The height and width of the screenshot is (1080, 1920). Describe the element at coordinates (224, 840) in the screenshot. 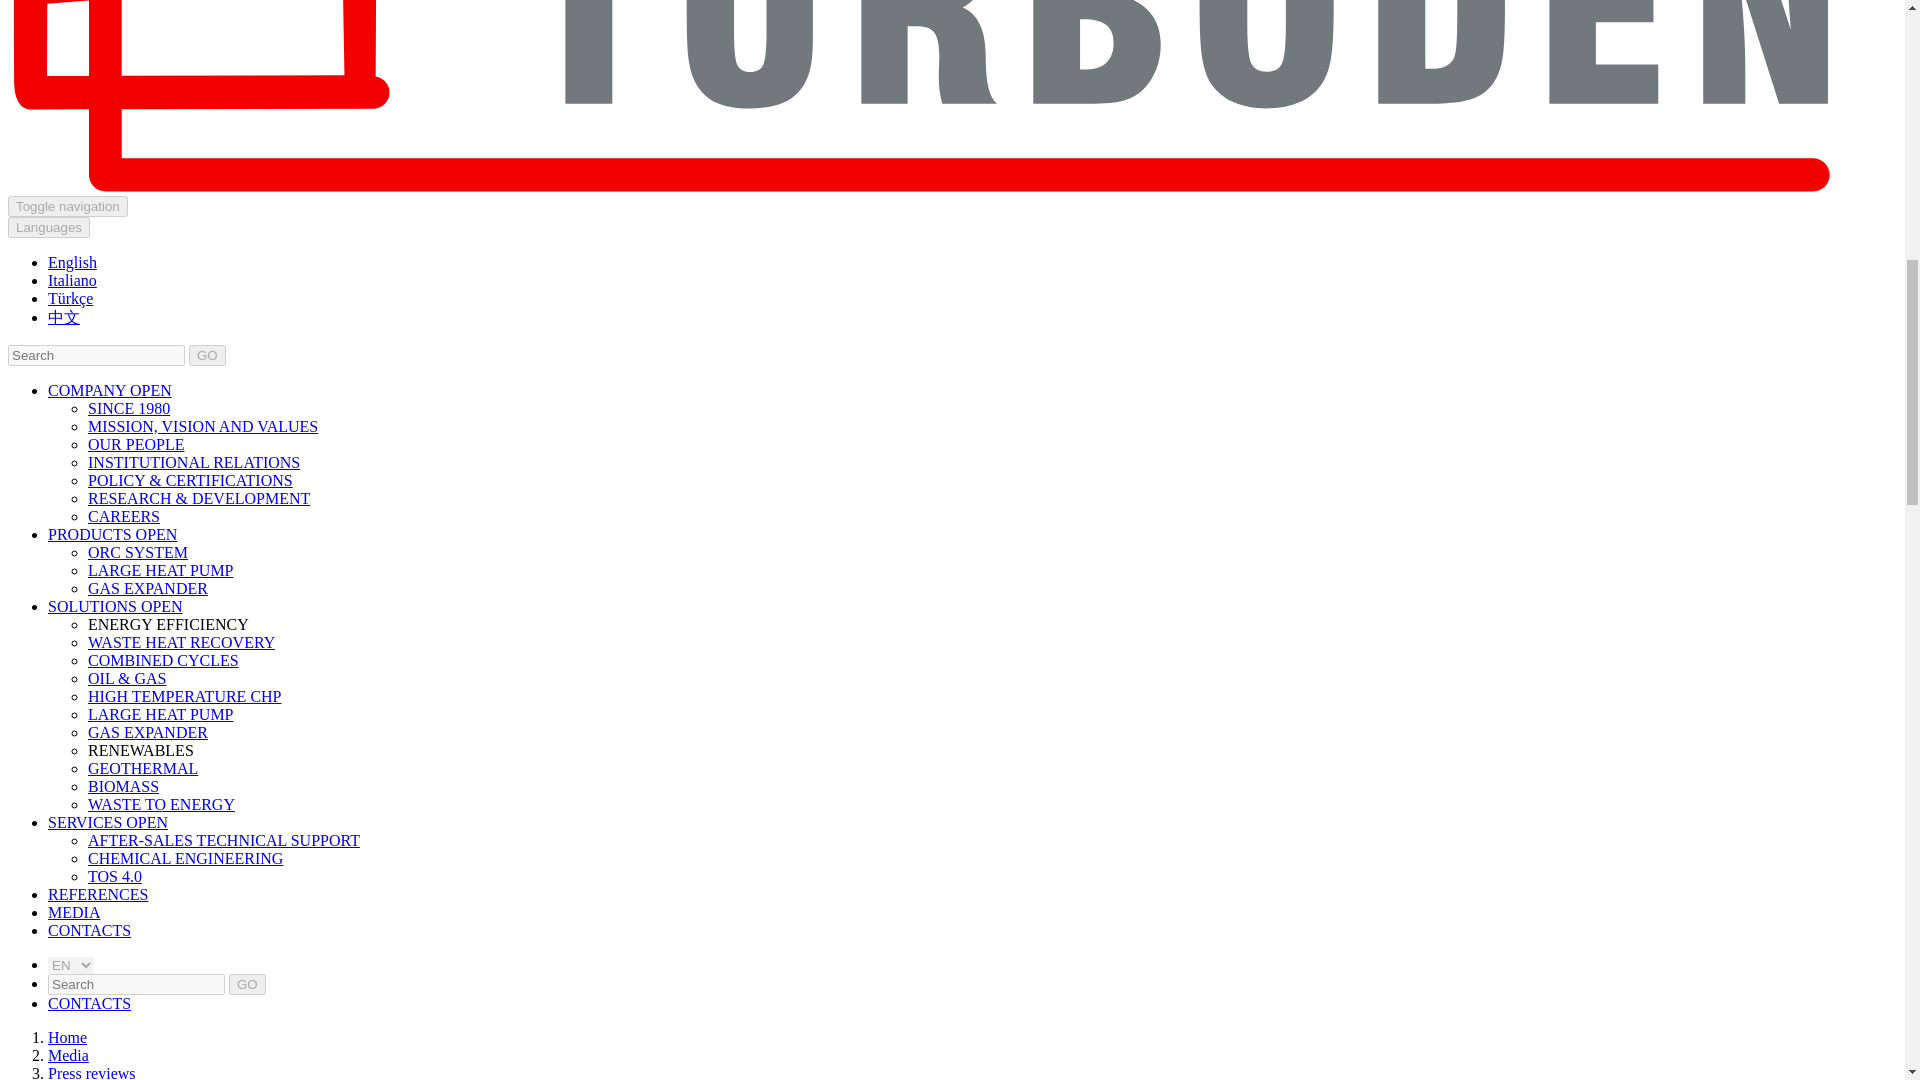

I see `AFTER-SALES TECHNICAL SUPPORT` at that location.